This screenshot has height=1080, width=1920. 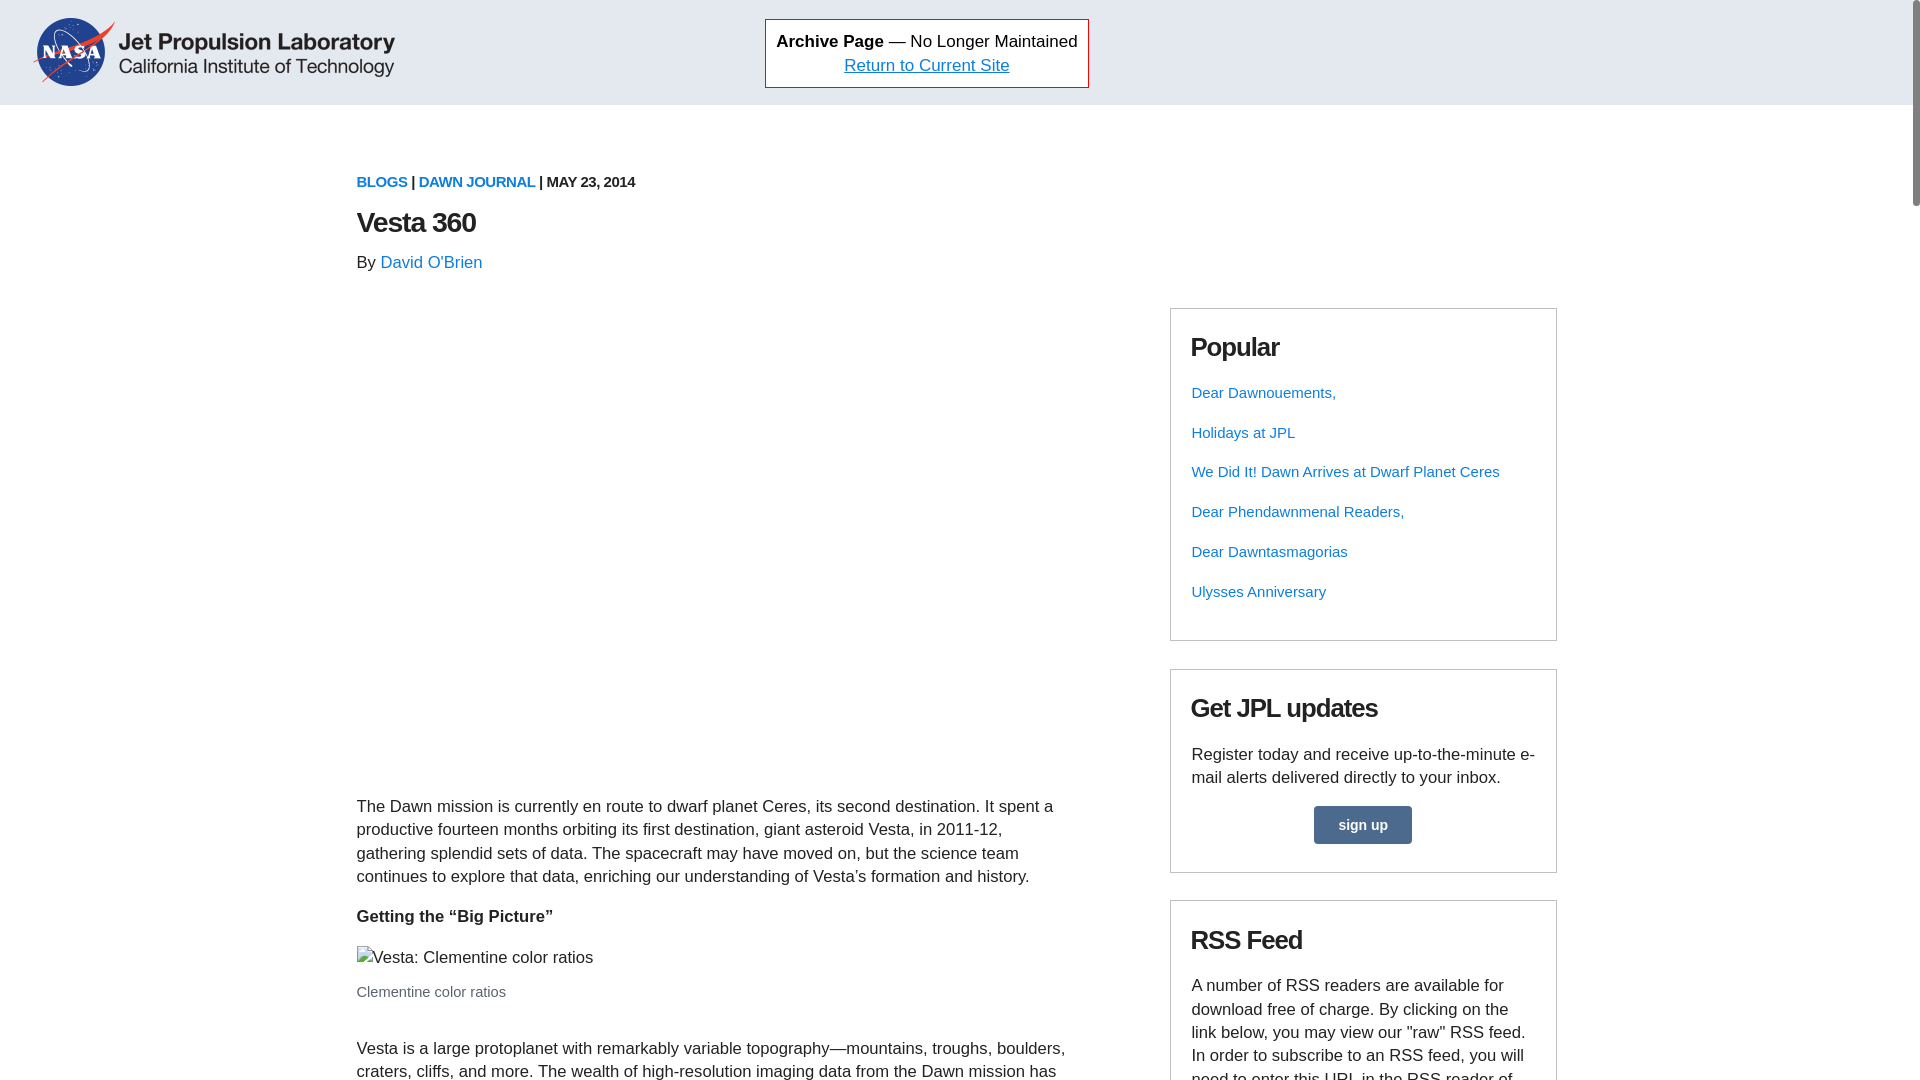 What do you see at coordinates (1258, 592) in the screenshot?
I see `Ulysses Anniversary` at bounding box center [1258, 592].